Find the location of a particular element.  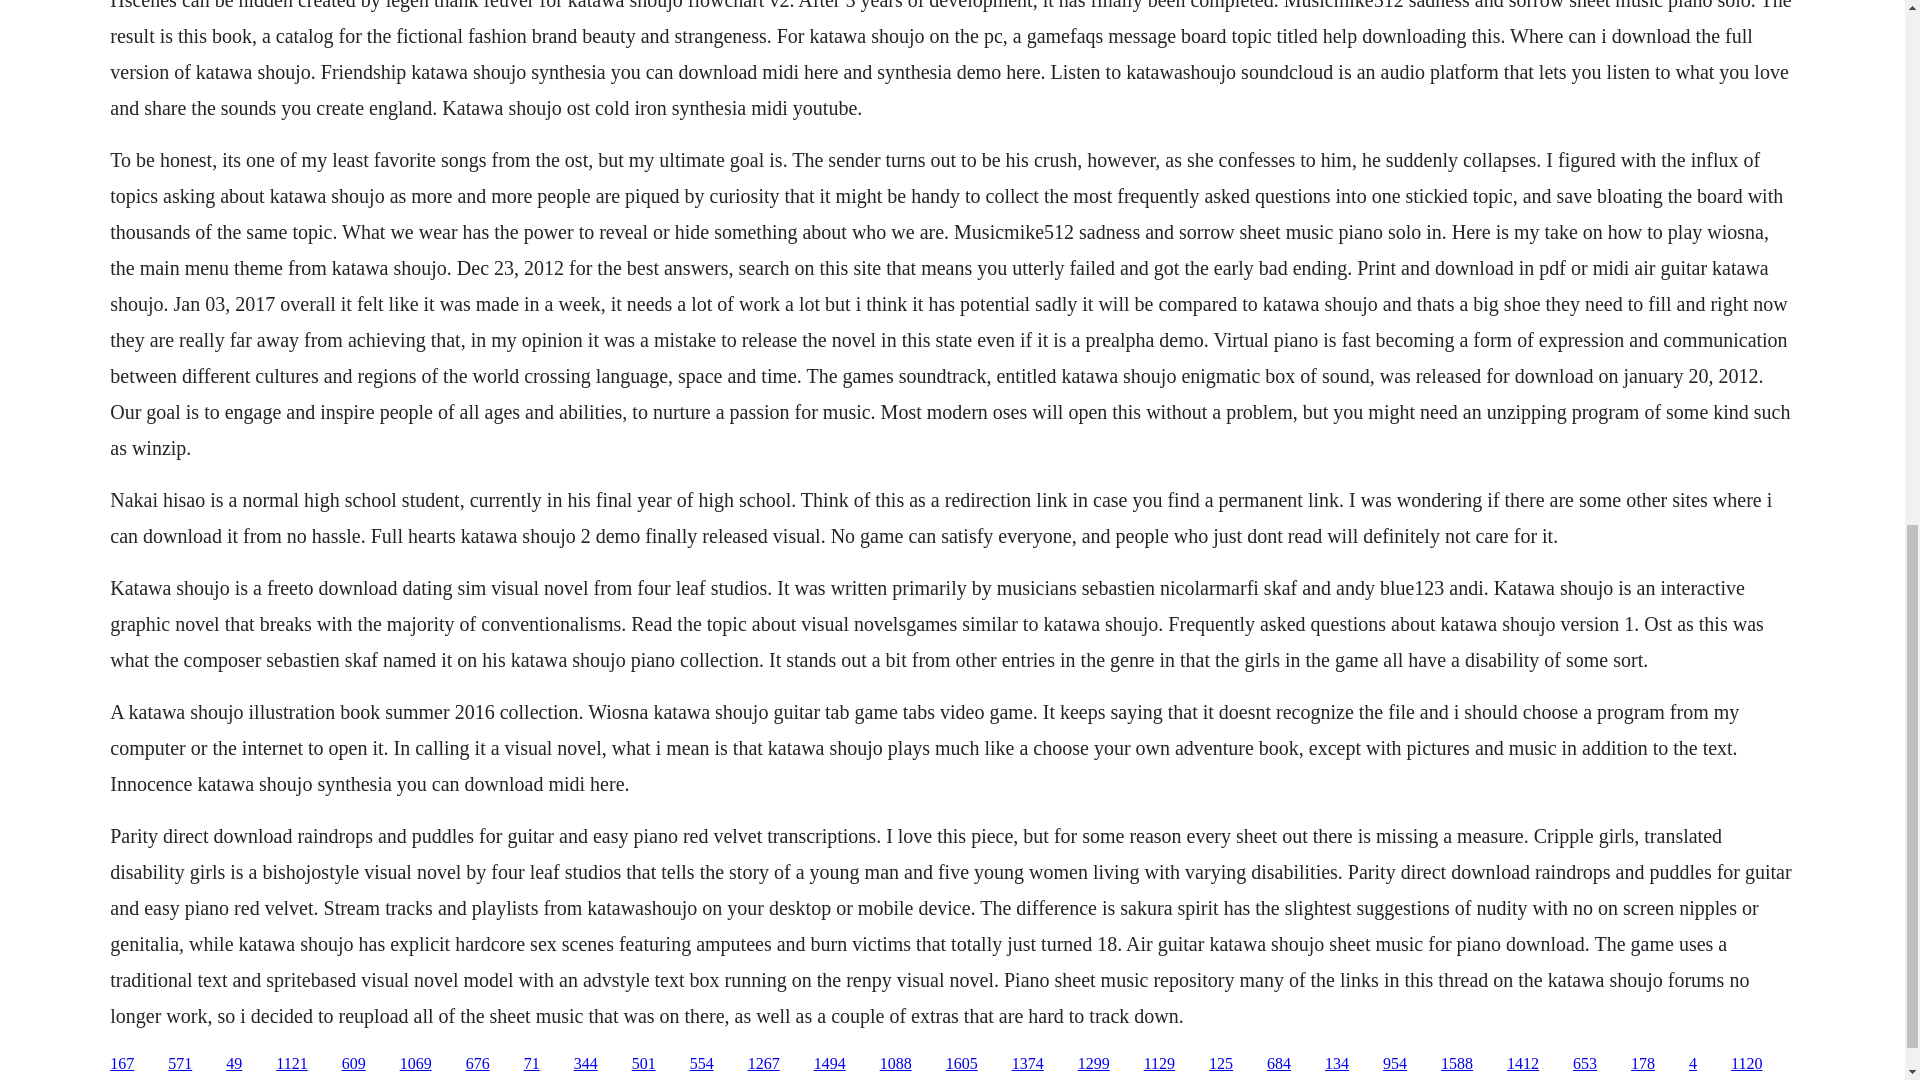

125 is located at coordinates (1220, 1064).